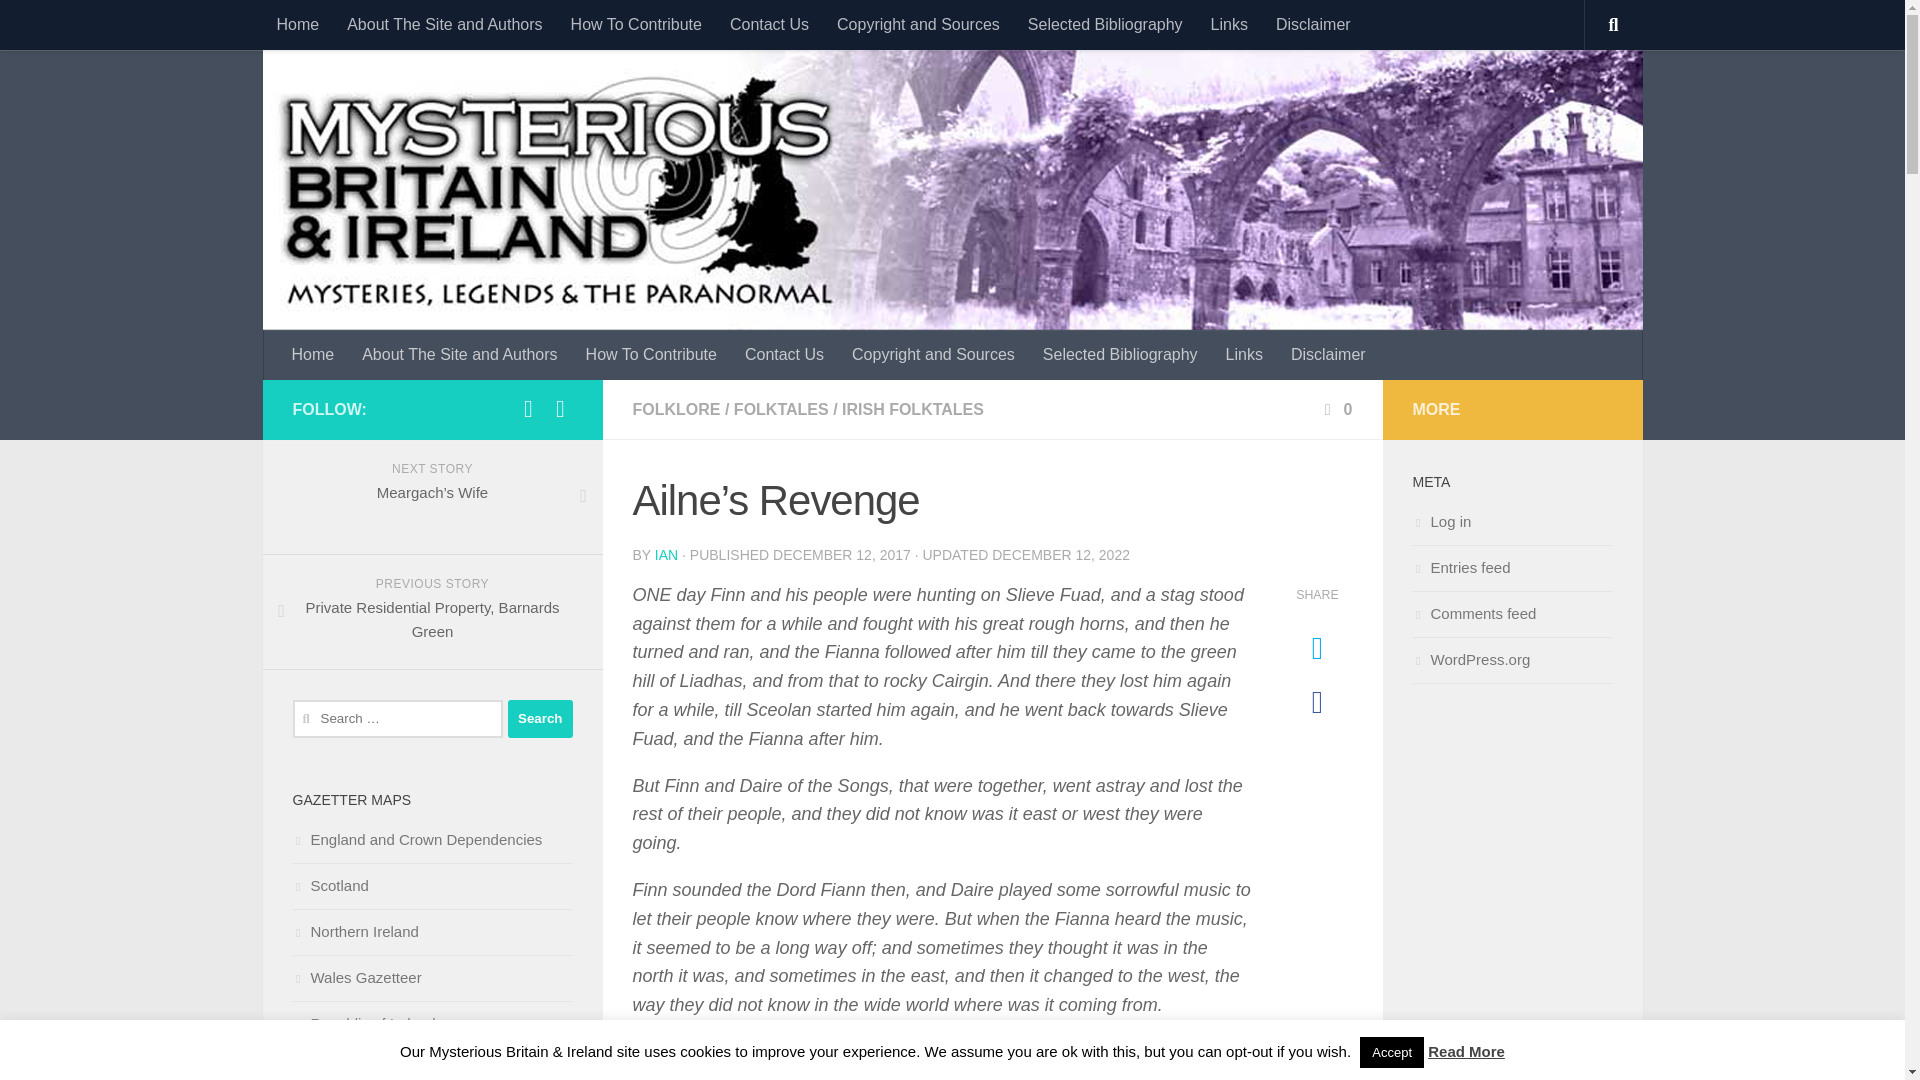 Image resolution: width=1920 pixels, height=1080 pixels. What do you see at coordinates (1104, 24) in the screenshot?
I see `Selected Bibliography` at bounding box center [1104, 24].